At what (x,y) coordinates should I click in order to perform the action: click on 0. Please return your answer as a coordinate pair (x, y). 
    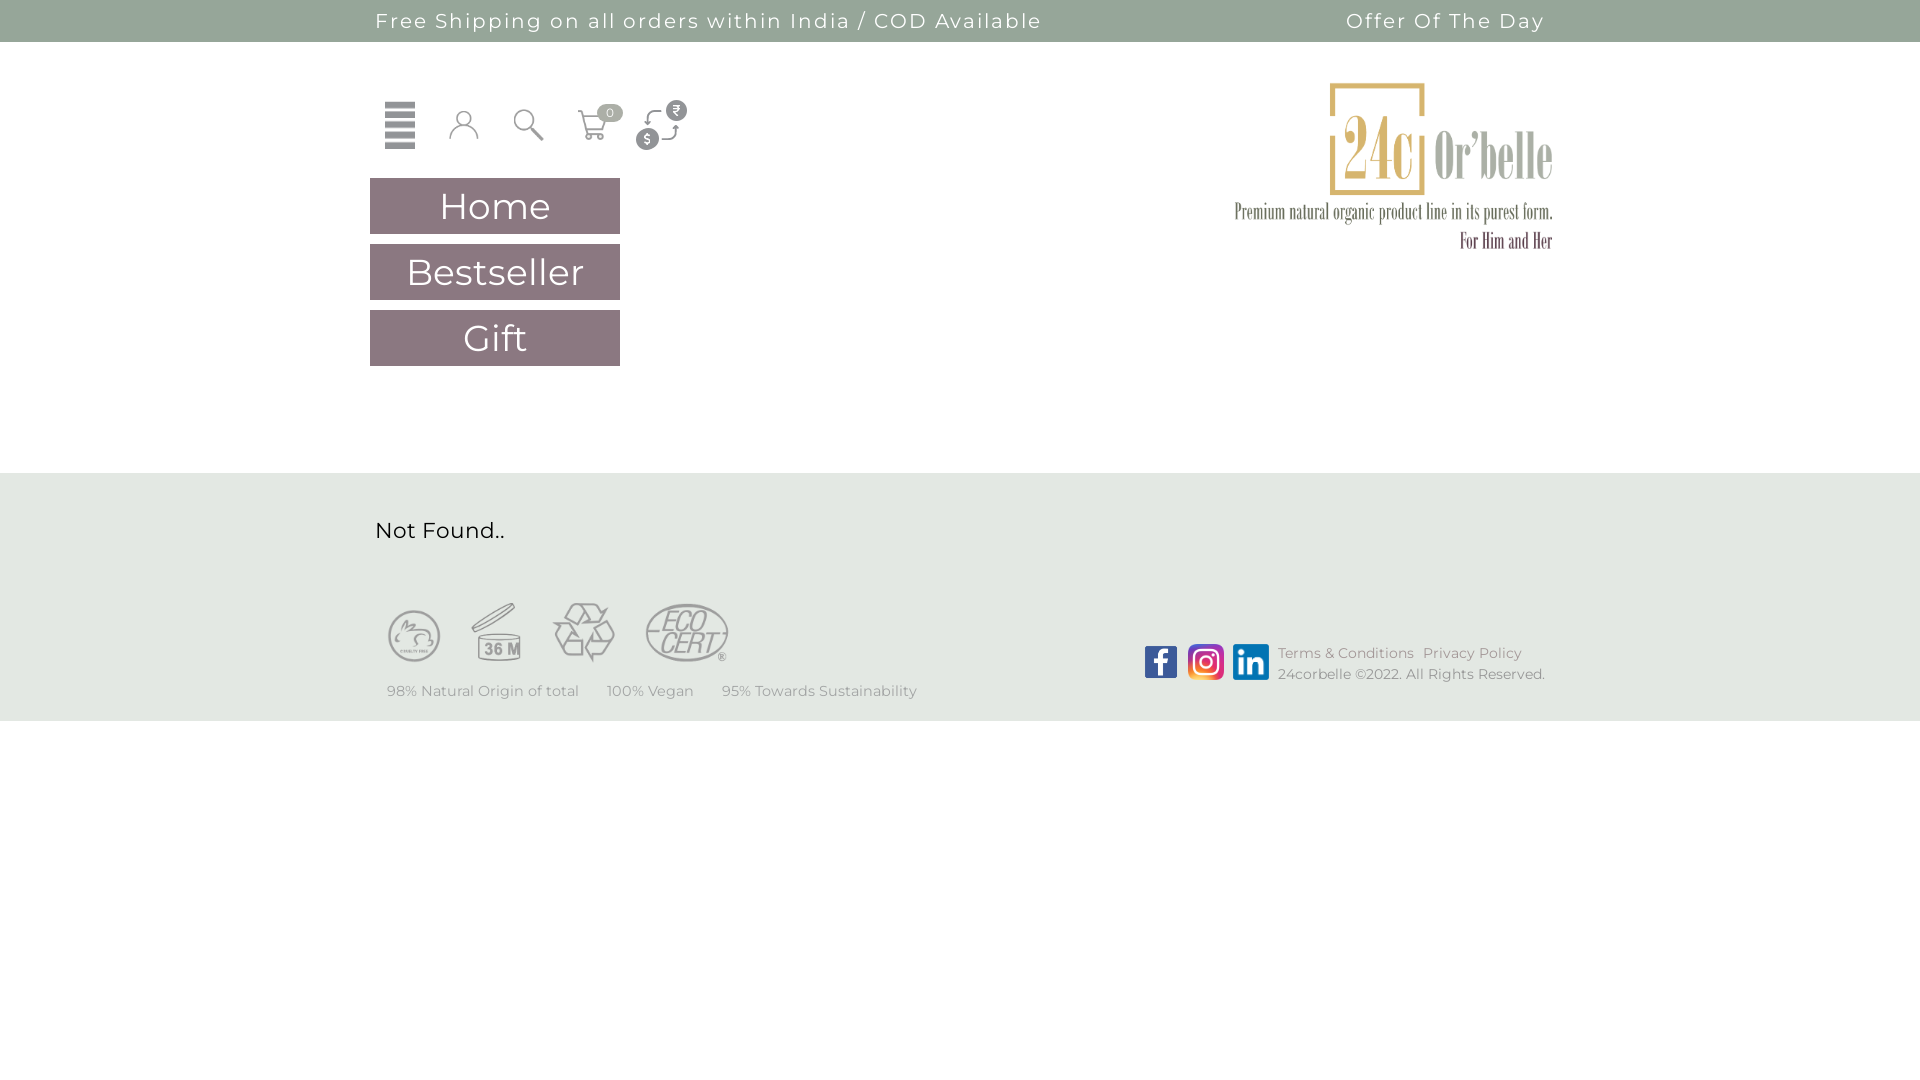
    Looking at the image, I should click on (593, 125).